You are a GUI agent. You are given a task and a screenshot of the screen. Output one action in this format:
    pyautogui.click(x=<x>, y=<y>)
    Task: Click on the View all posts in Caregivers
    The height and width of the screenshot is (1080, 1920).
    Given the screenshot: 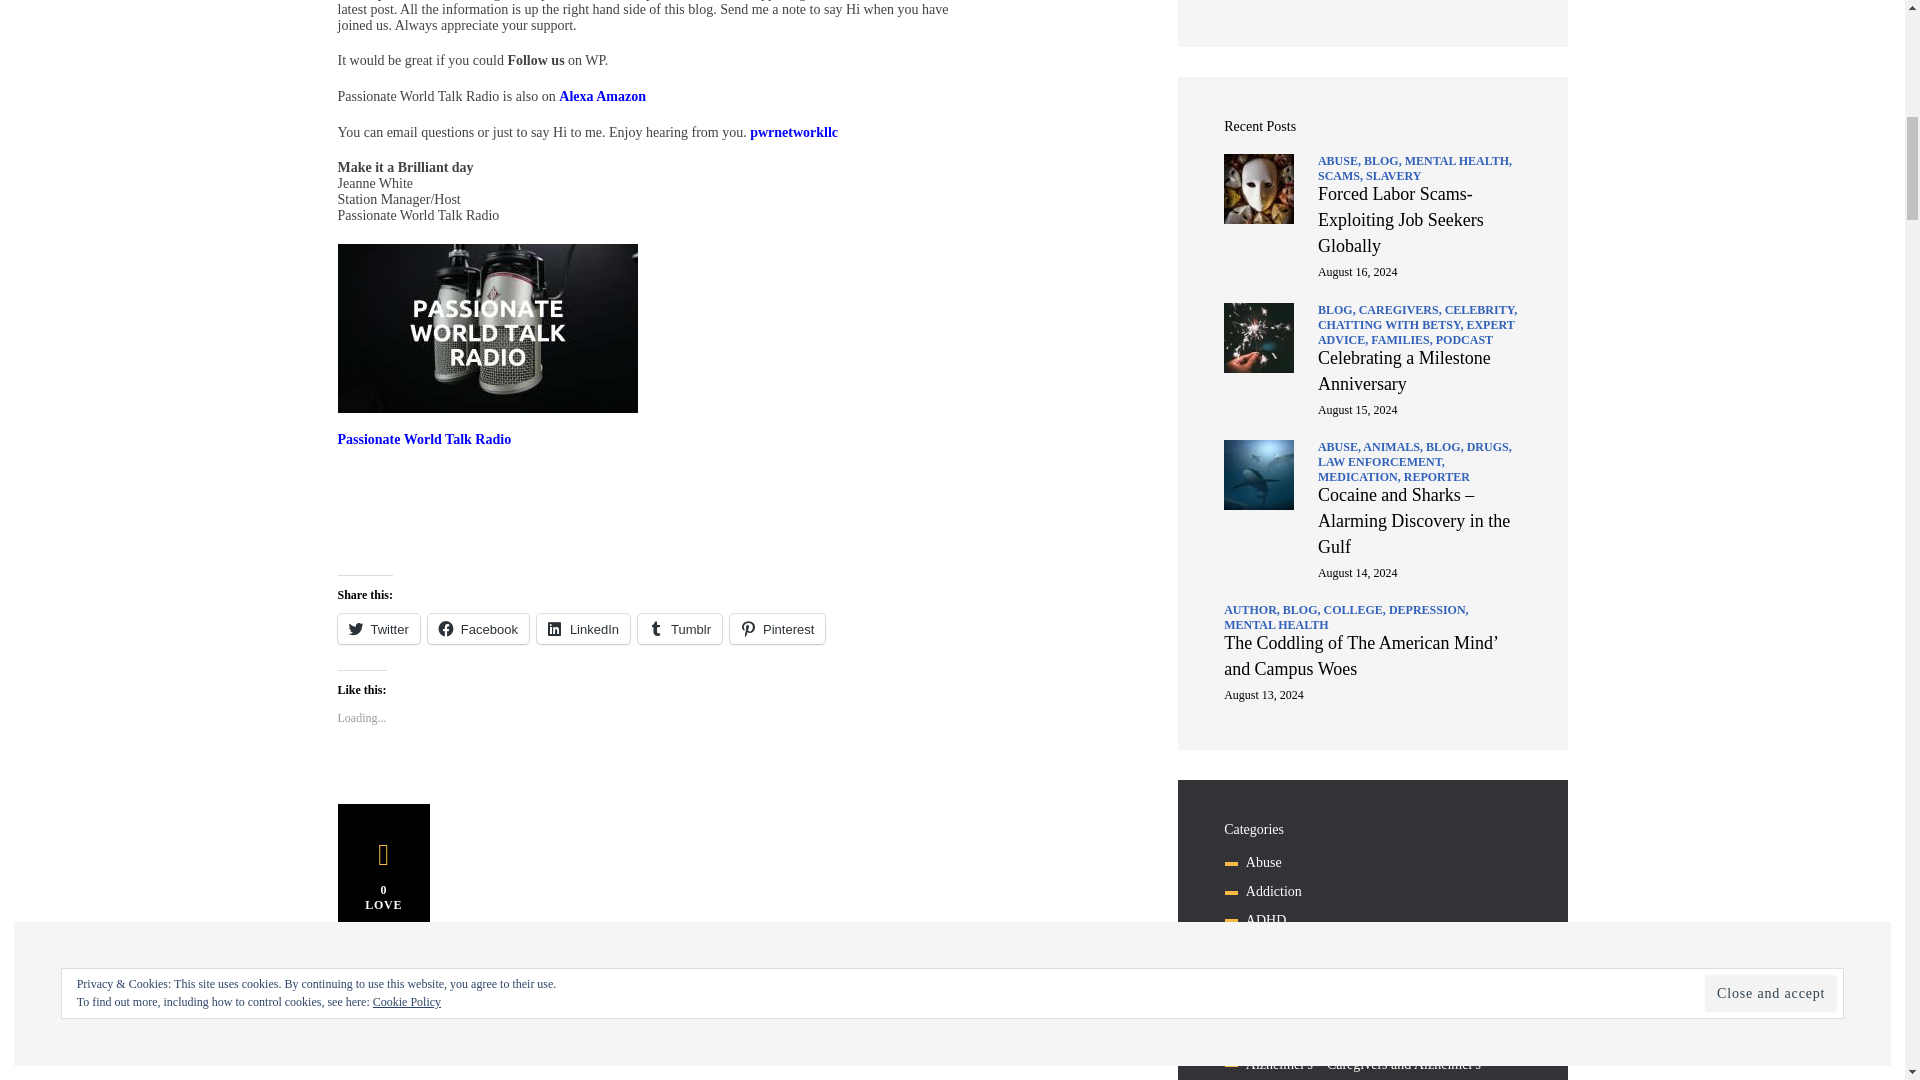 What is the action you would take?
    pyautogui.click(x=1402, y=310)
    